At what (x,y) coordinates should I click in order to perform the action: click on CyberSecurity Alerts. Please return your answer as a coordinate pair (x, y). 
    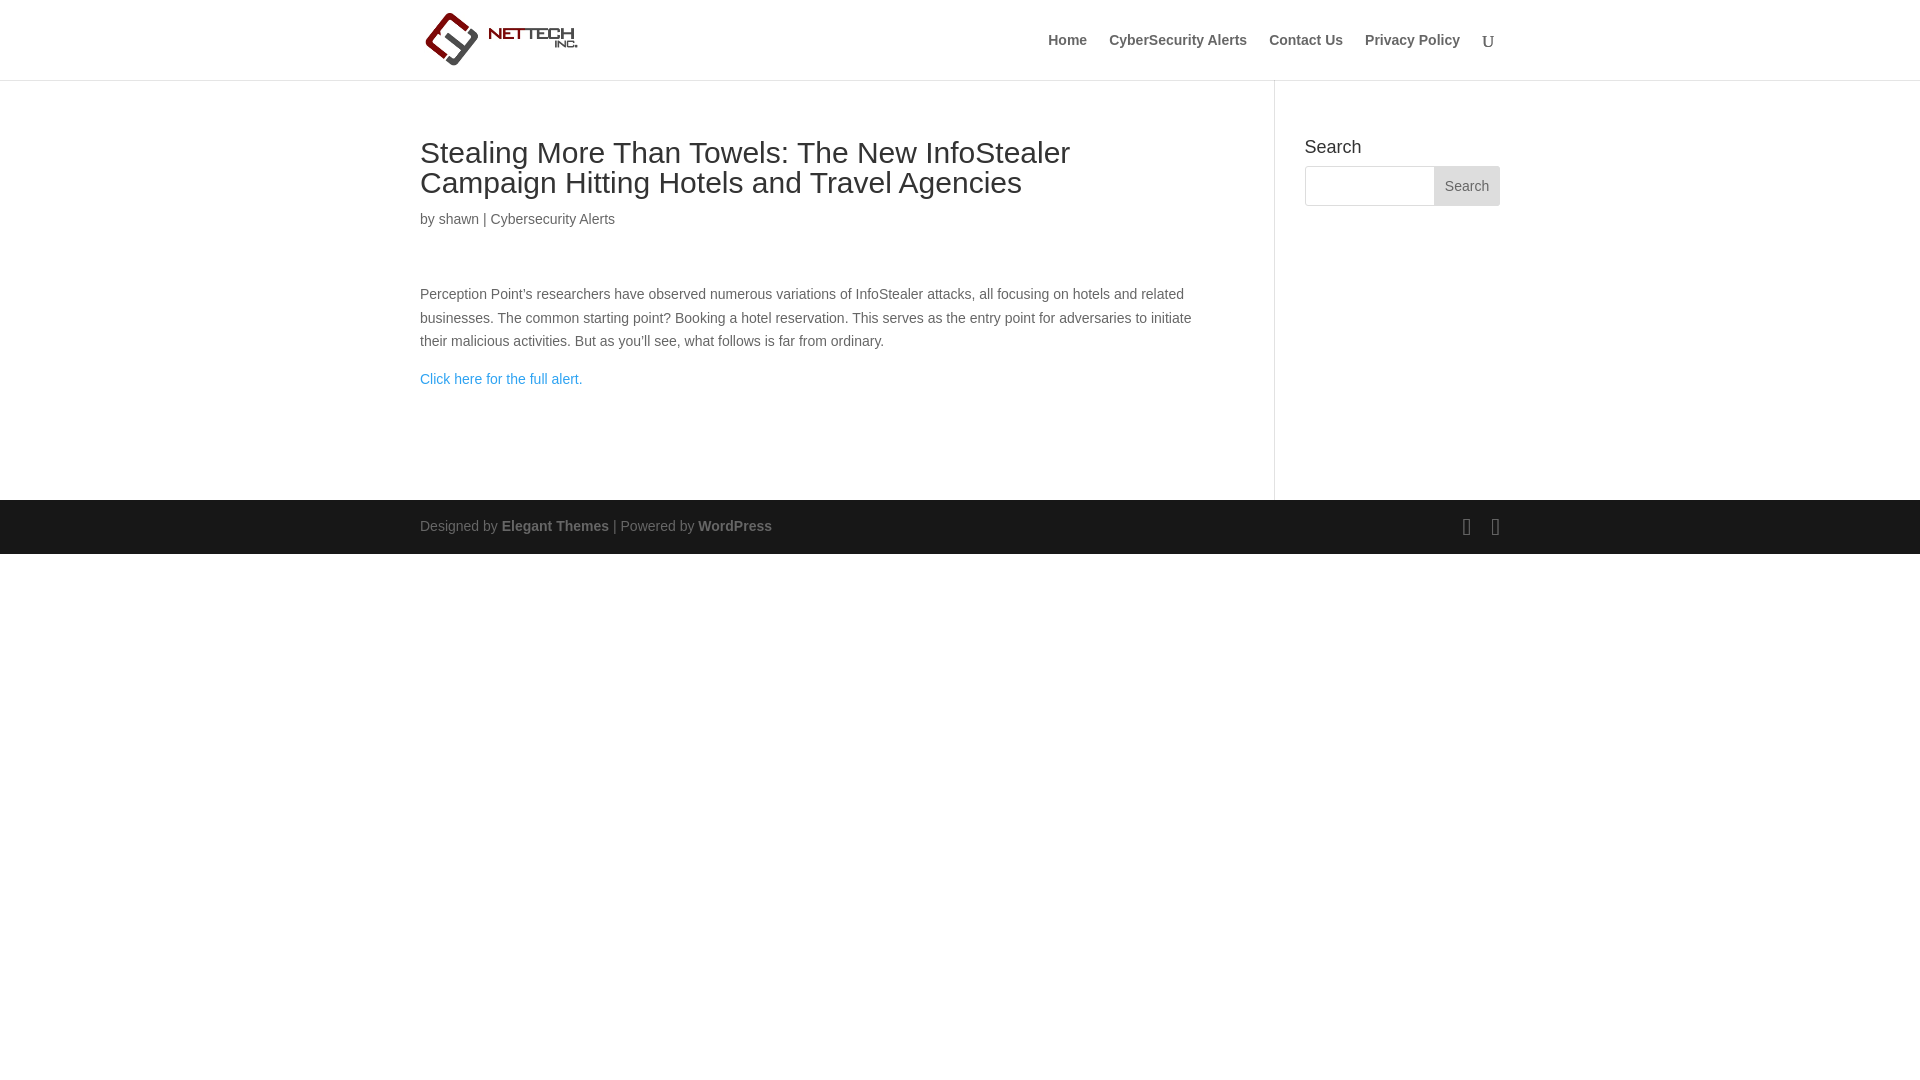
    Looking at the image, I should click on (1178, 56).